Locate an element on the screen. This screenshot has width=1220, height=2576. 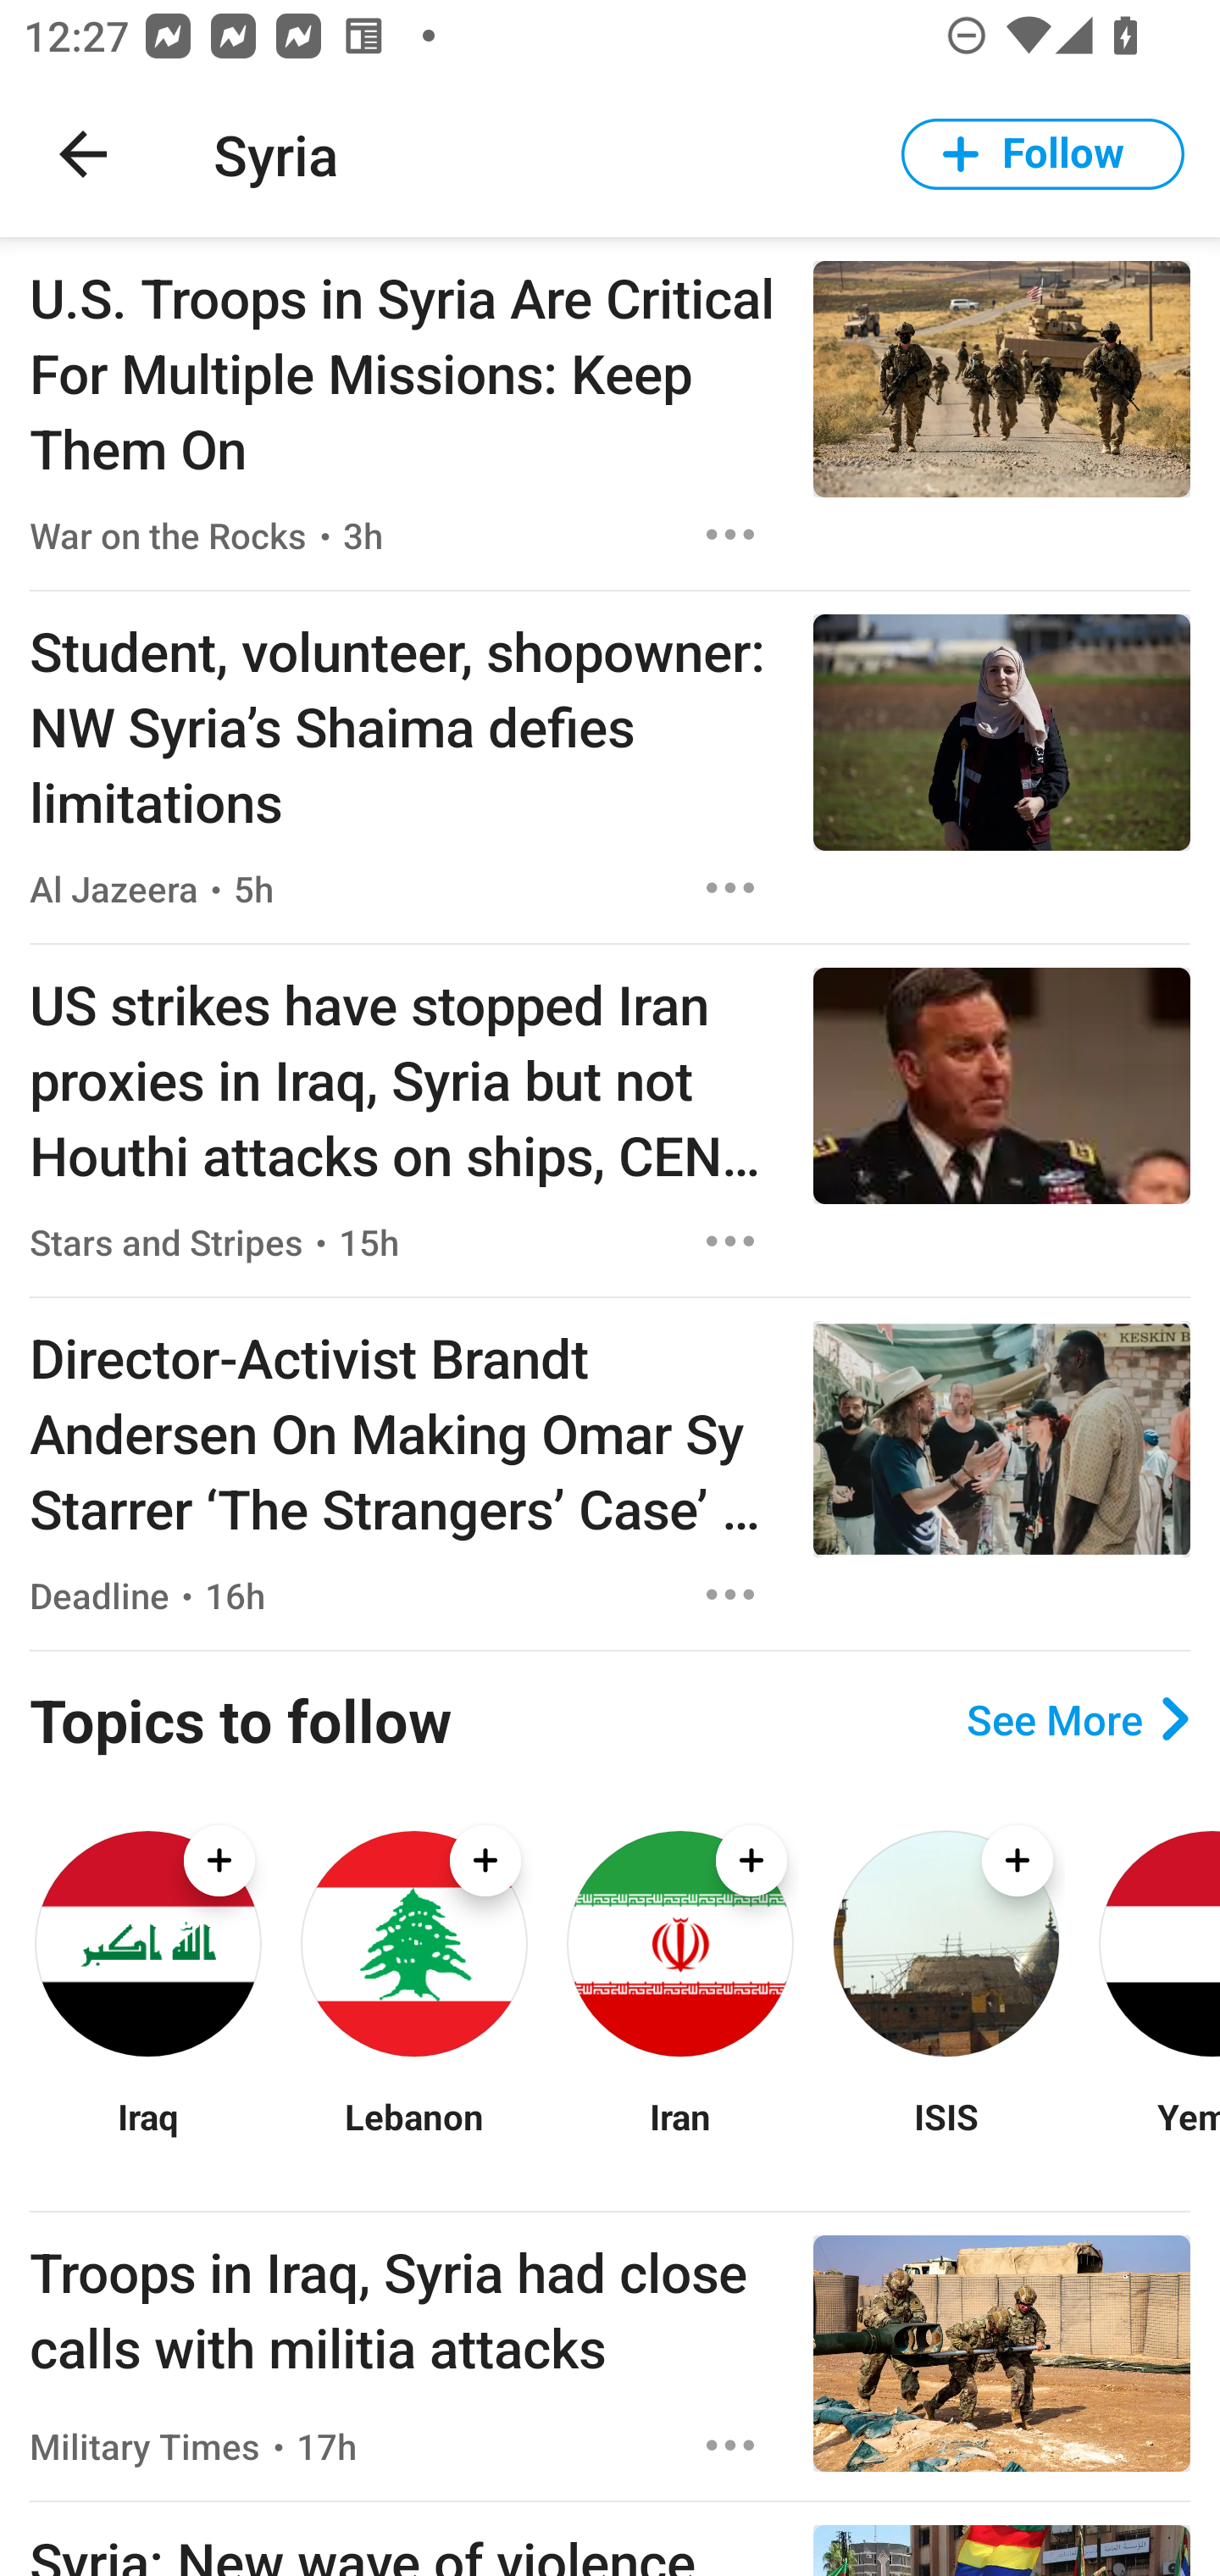
See More is located at coordinates (1078, 1719).